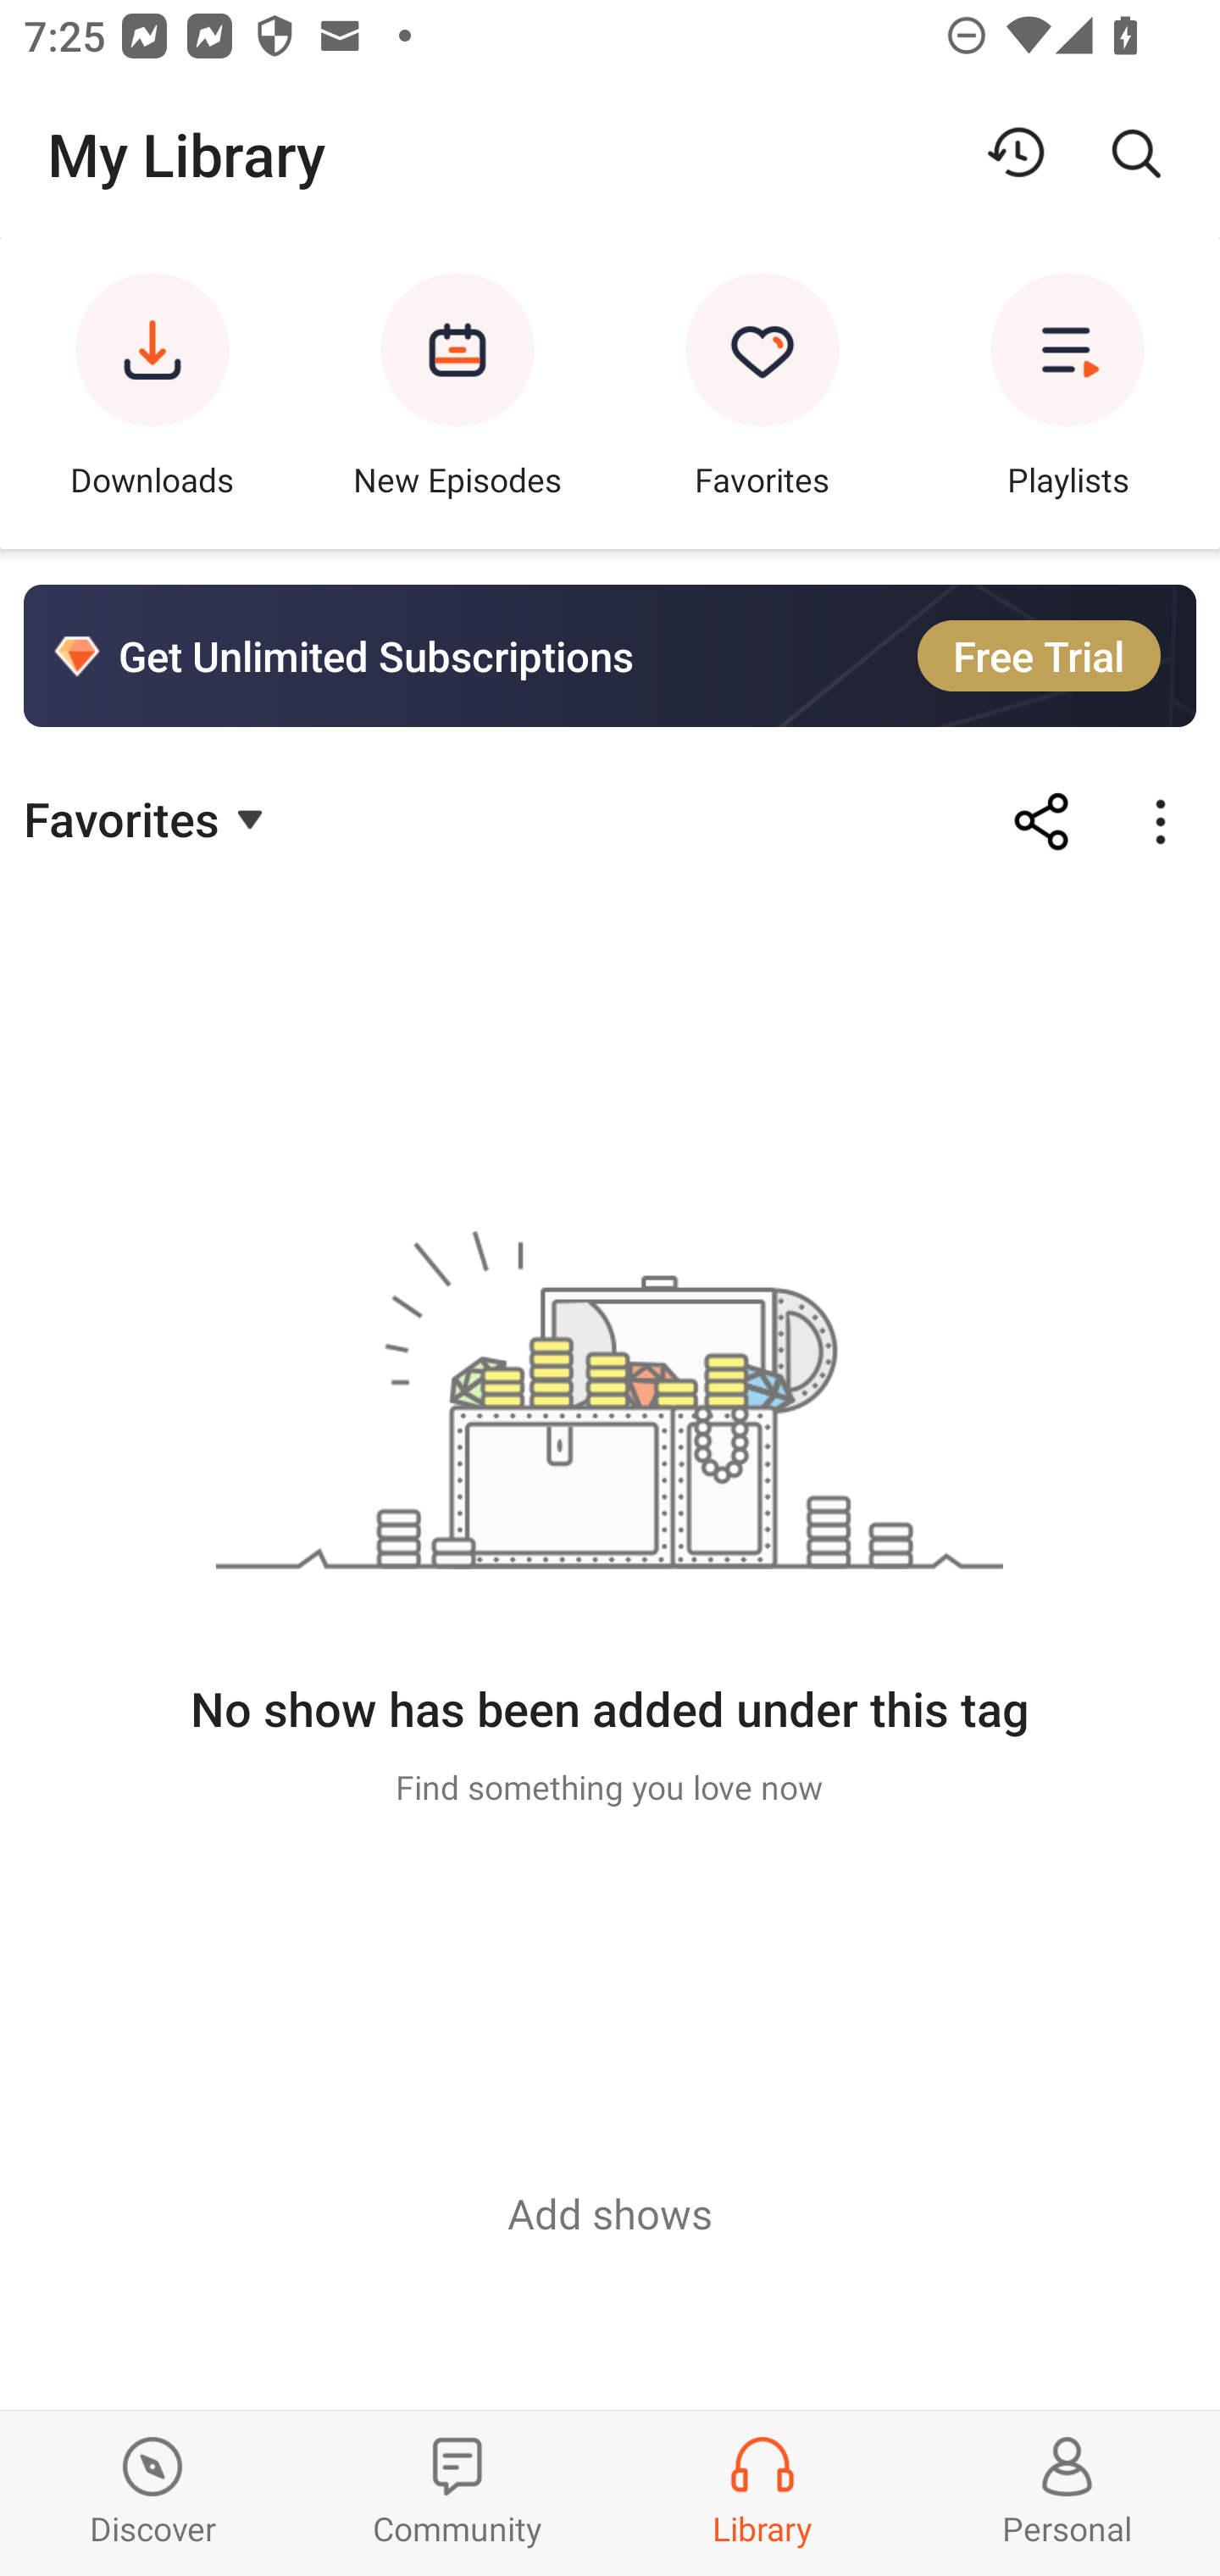 This screenshot has height=2576, width=1220. Describe the element at coordinates (152, 392) in the screenshot. I see `Downloads` at that location.